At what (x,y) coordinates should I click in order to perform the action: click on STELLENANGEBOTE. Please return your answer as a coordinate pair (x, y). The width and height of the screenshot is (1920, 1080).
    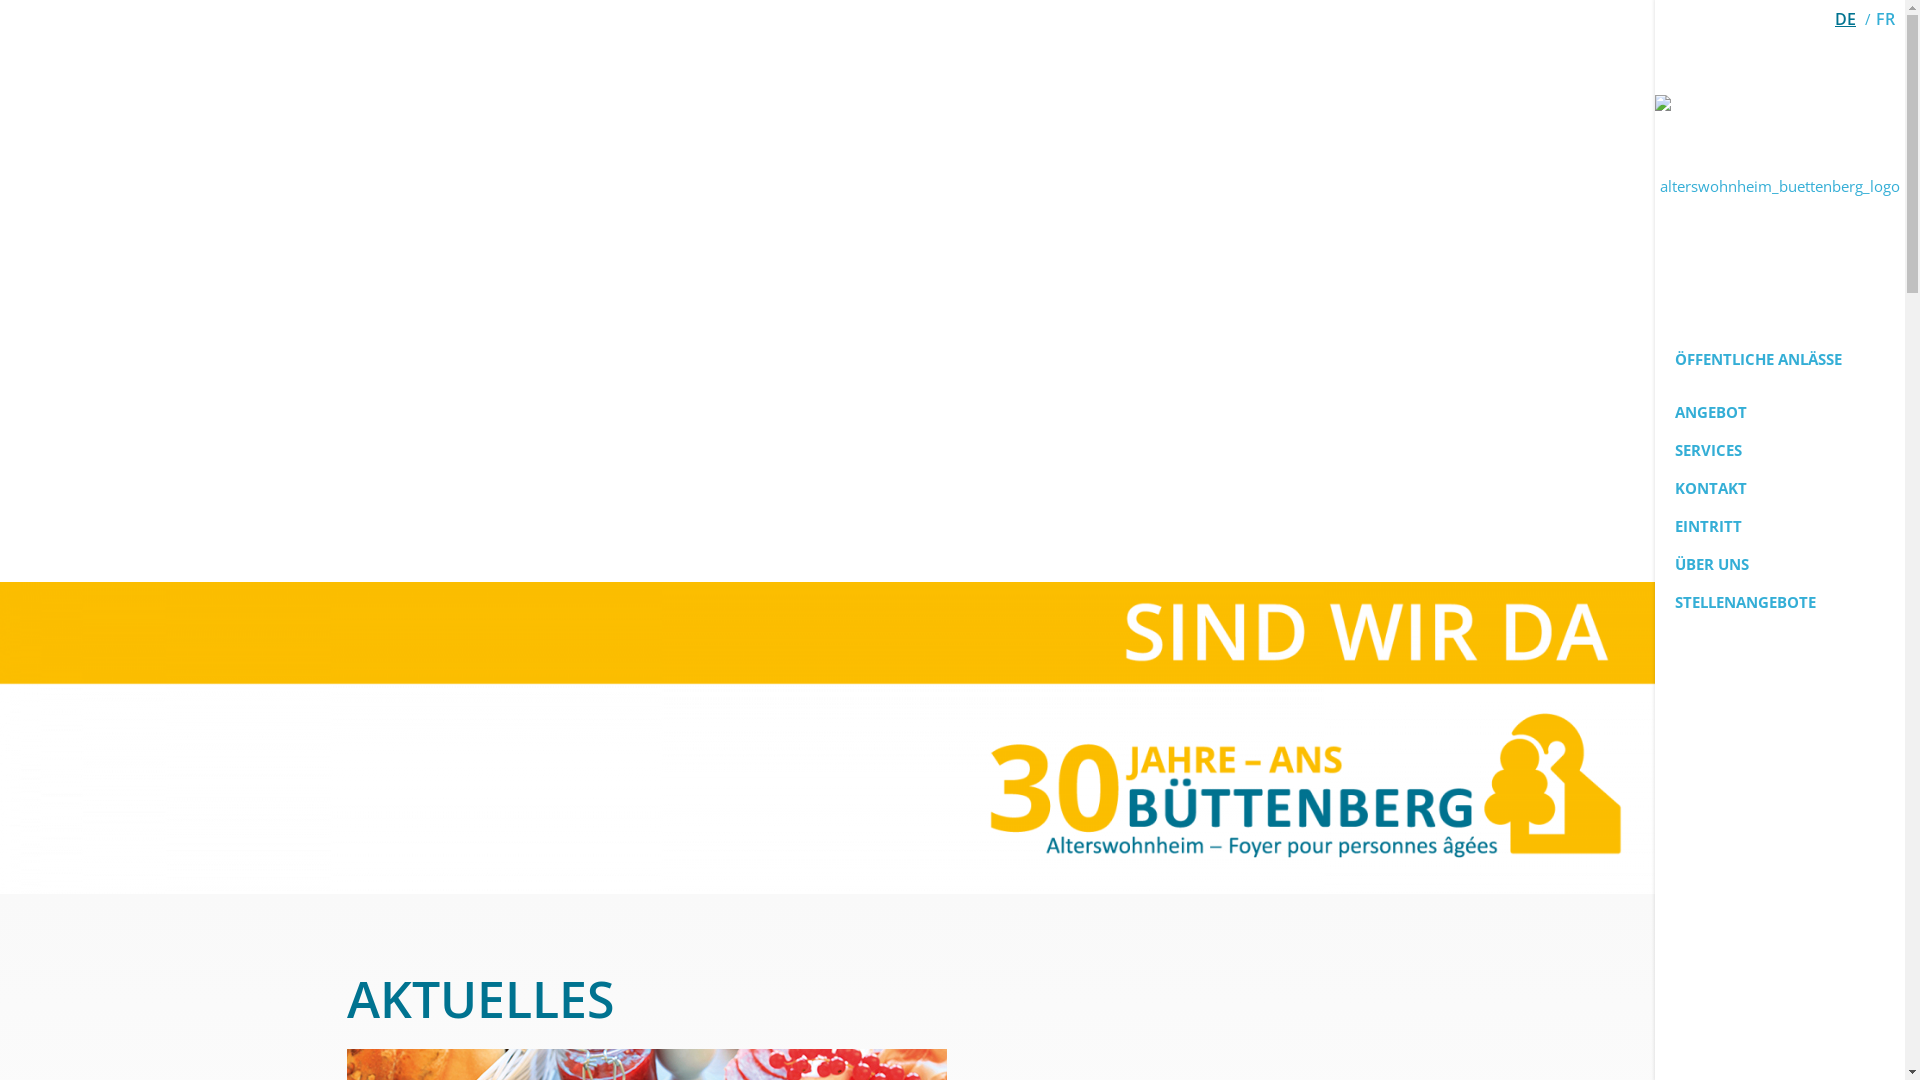
    Looking at the image, I should click on (1780, 602).